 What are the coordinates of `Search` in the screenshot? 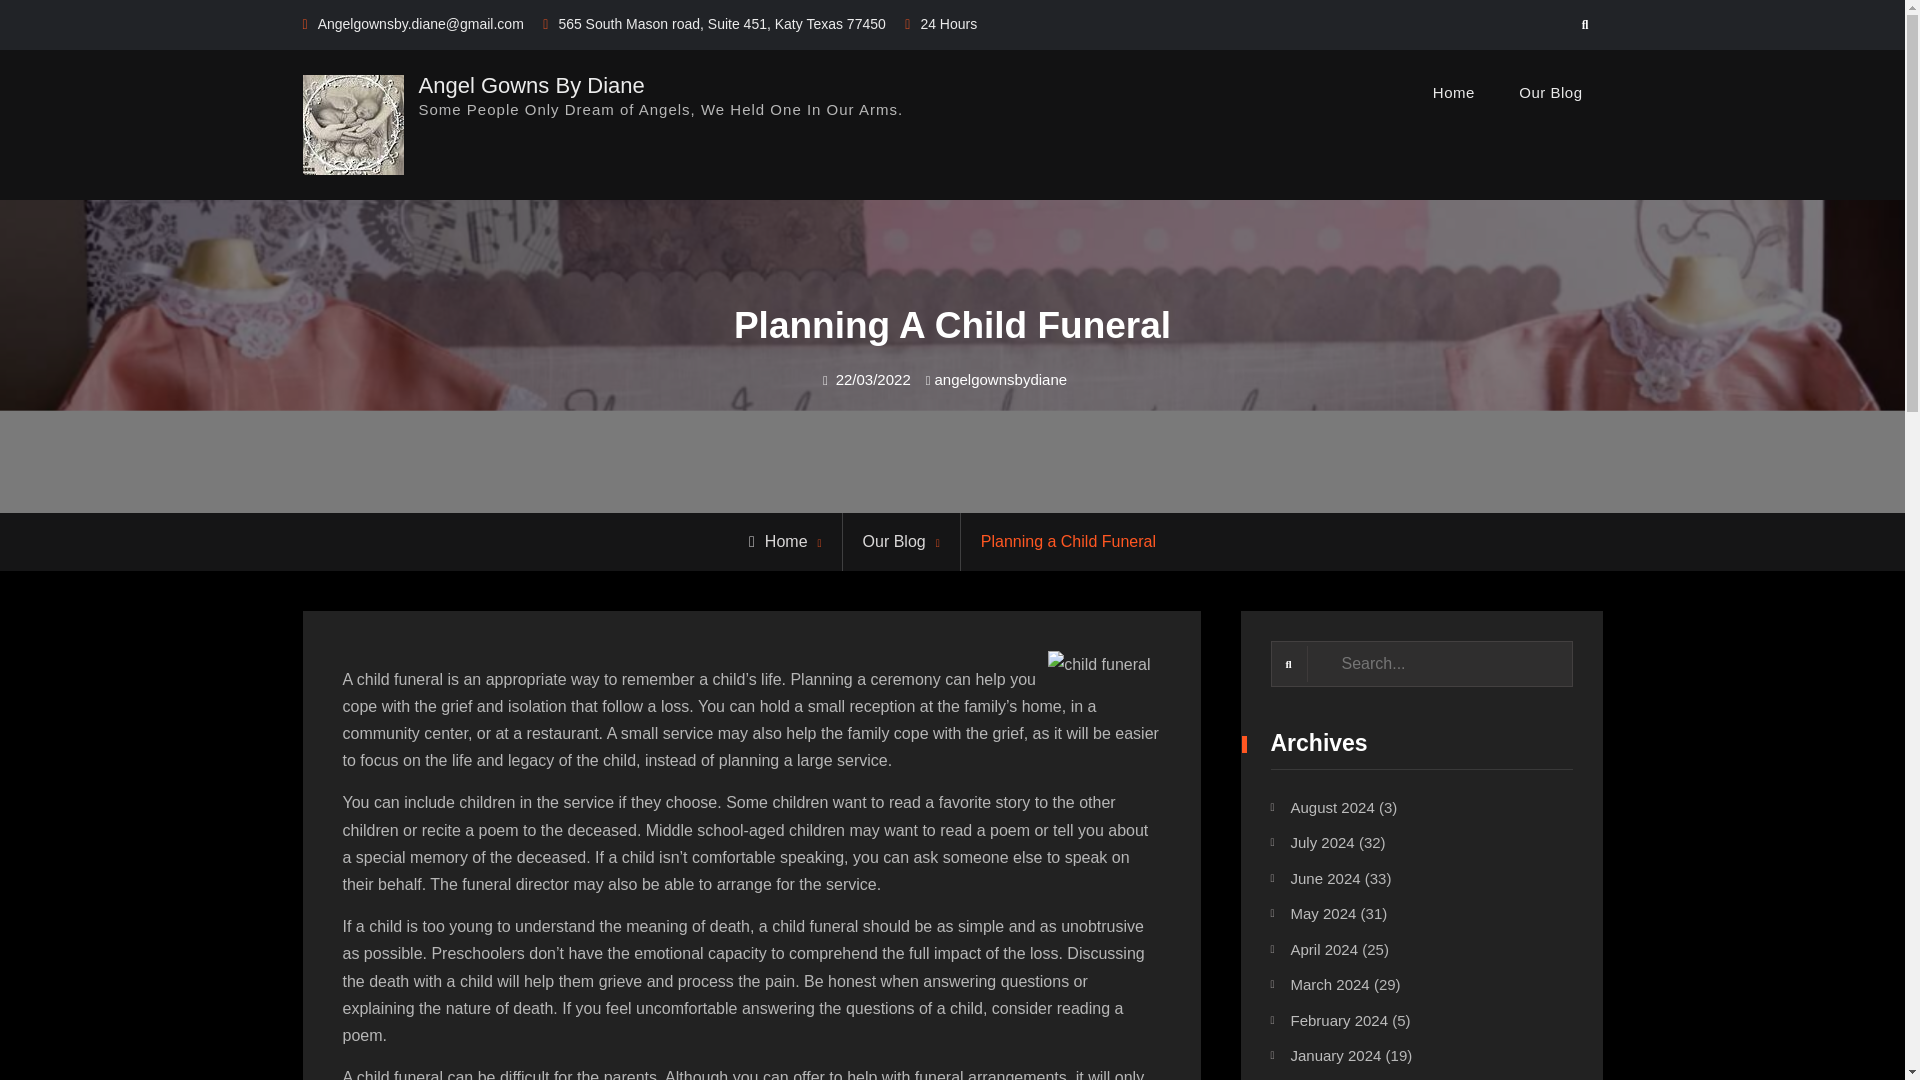 It's located at (1586, 25).